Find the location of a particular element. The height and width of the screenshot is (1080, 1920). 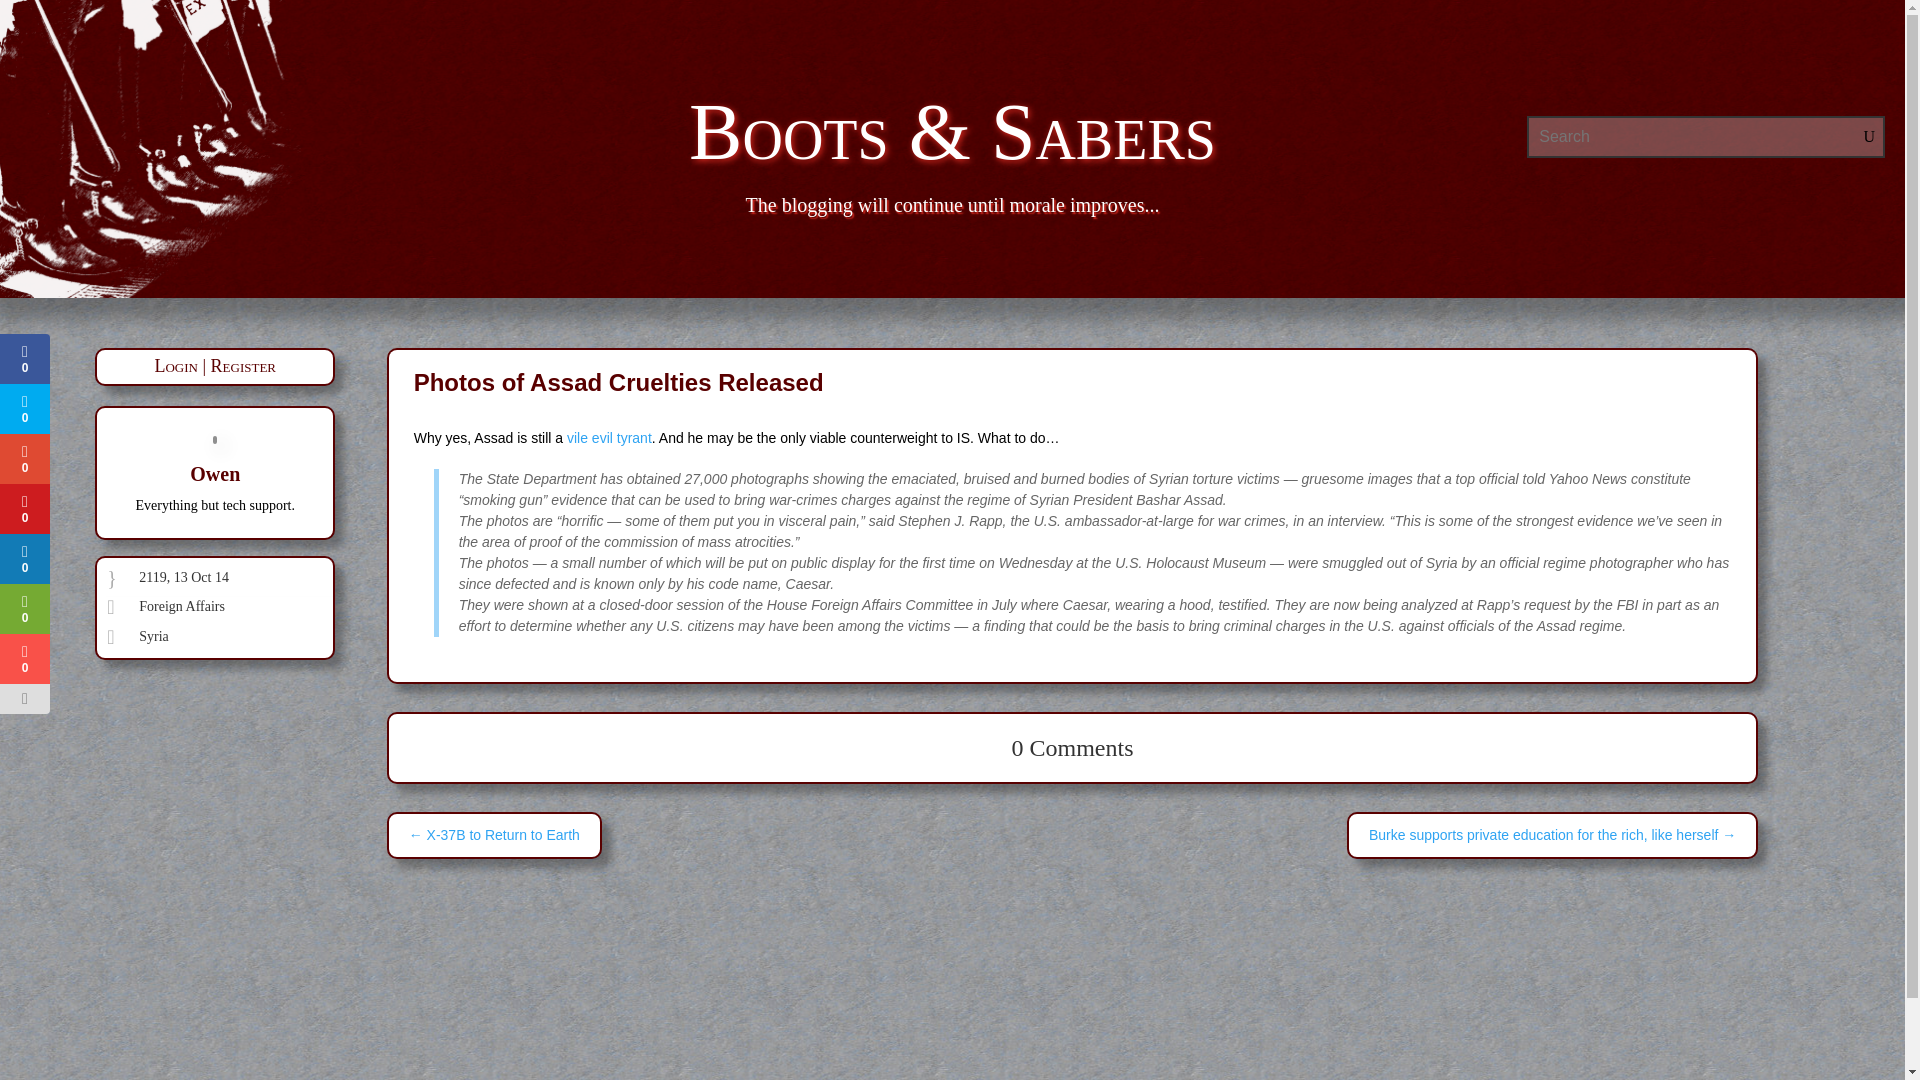

vile evil tyrant is located at coordinates (609, 438).